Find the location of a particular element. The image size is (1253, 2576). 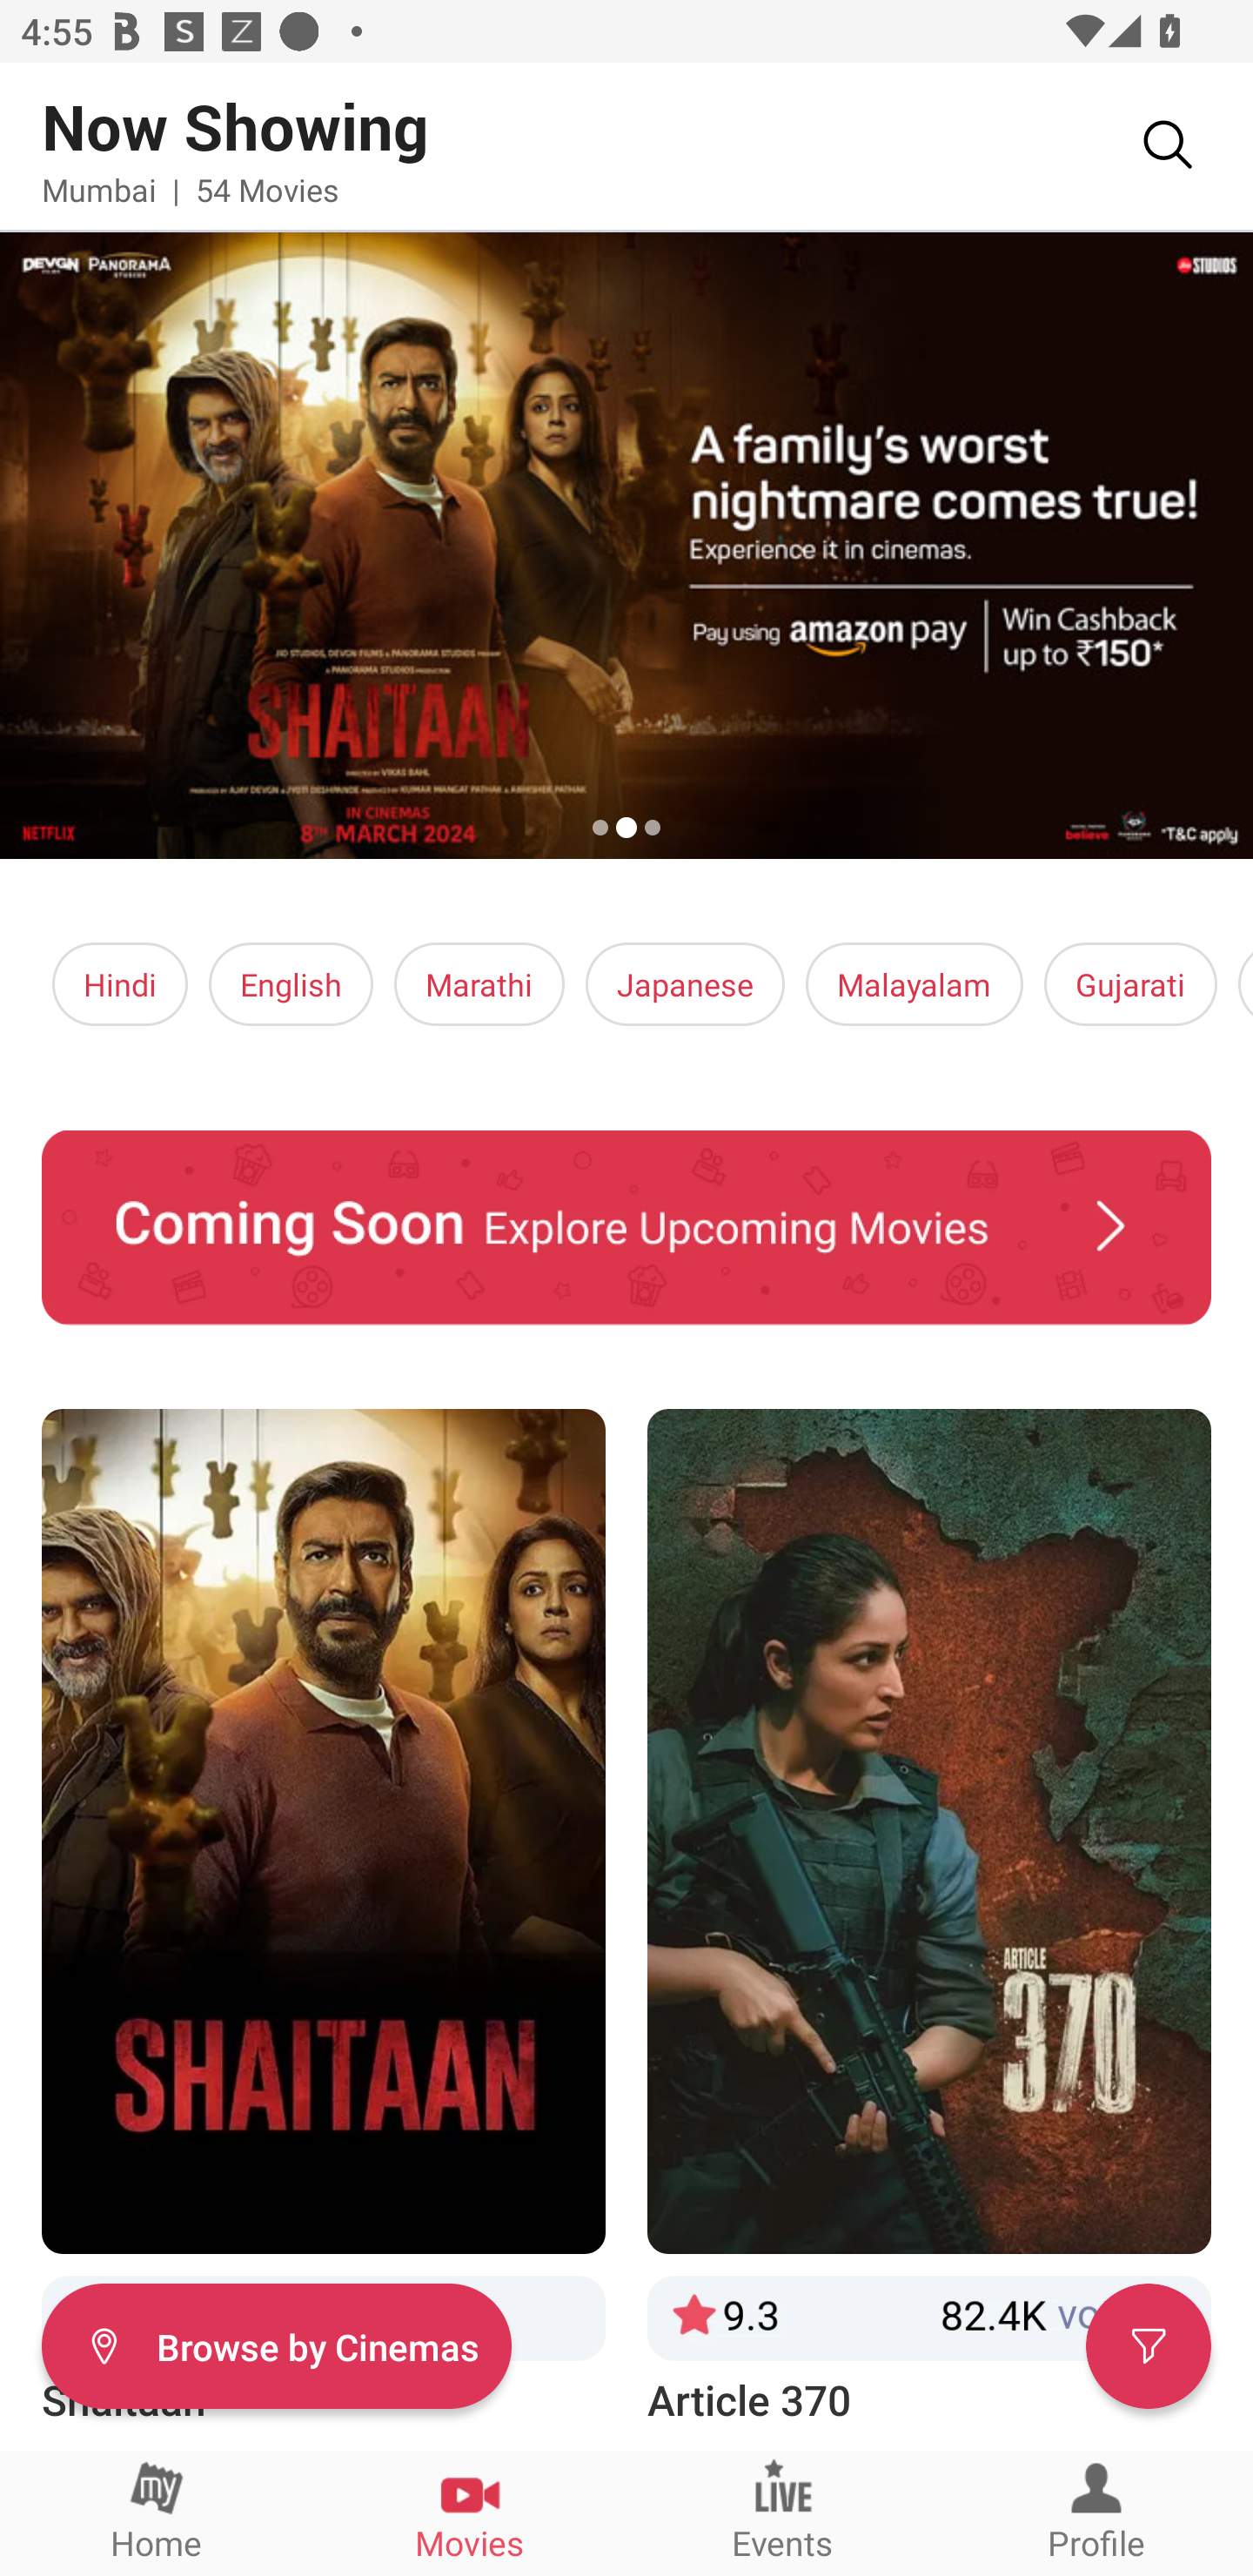

Filter is located at coordinates (1149, 2345).